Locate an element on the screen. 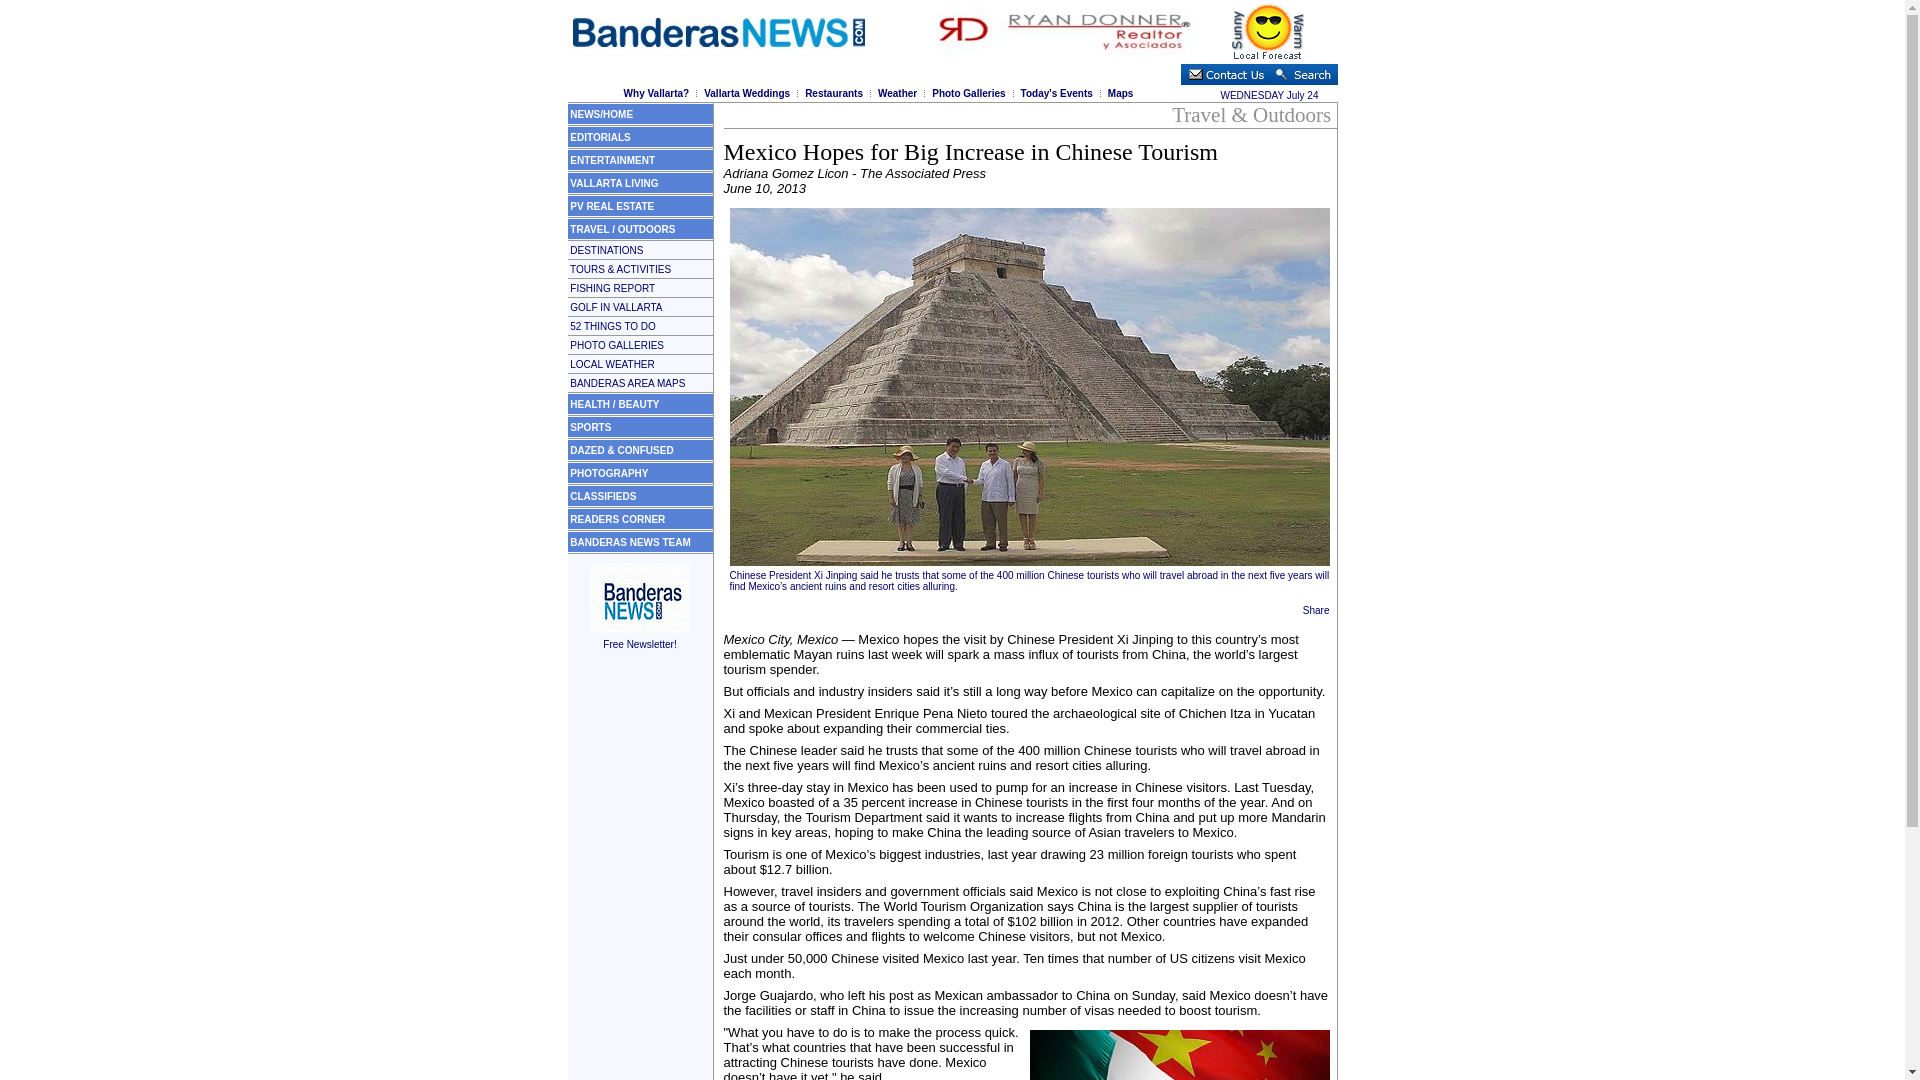  ENTERTAINMENT is located at coordinates (612, 160).